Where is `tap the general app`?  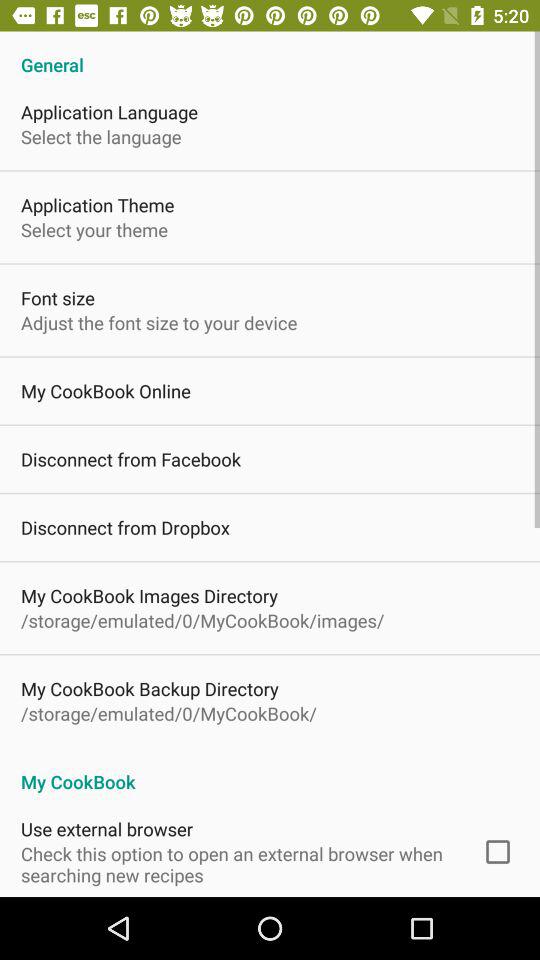
tap the general app is located at coordinates (270, 54).